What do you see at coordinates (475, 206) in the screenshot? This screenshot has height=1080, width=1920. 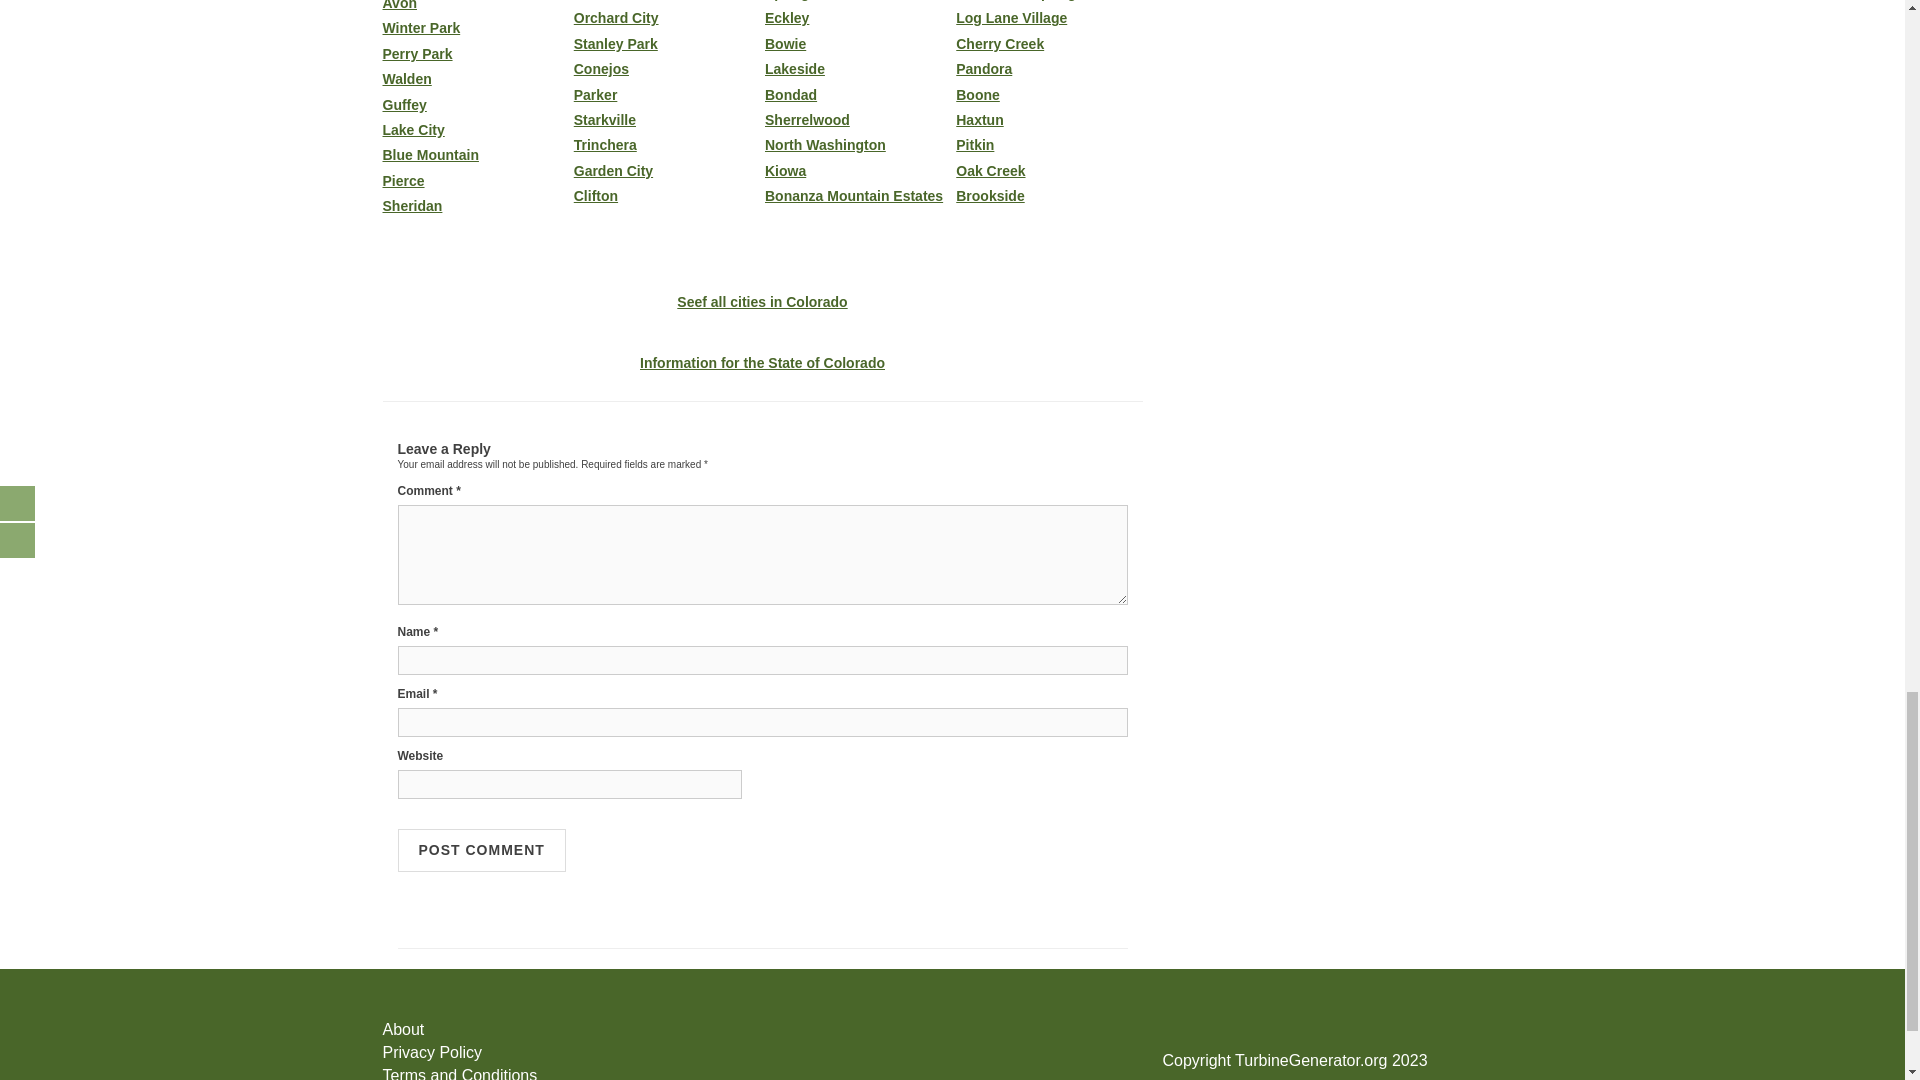 I see `Sheridan` at bounding box center [475, 206].